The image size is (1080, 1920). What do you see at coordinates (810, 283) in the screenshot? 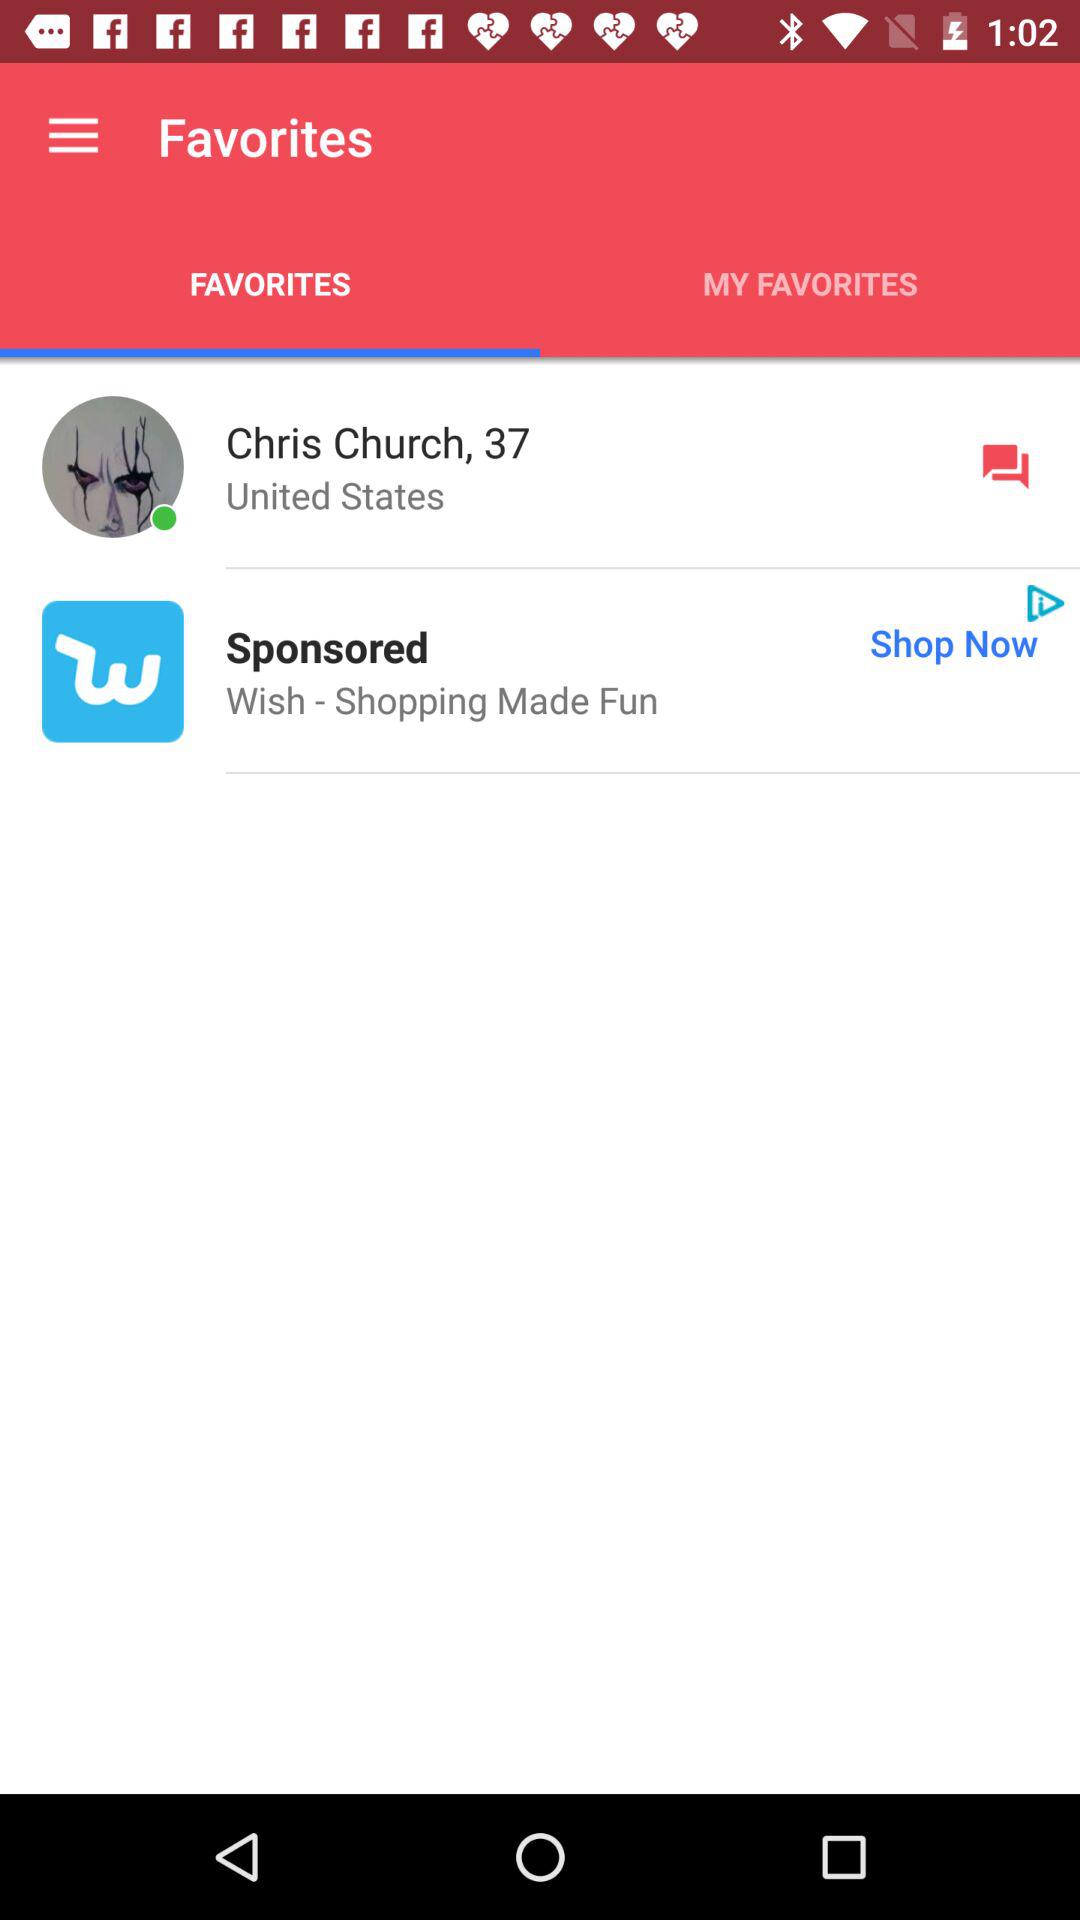
I see `press my favorites` at bounding box center [810, 283].